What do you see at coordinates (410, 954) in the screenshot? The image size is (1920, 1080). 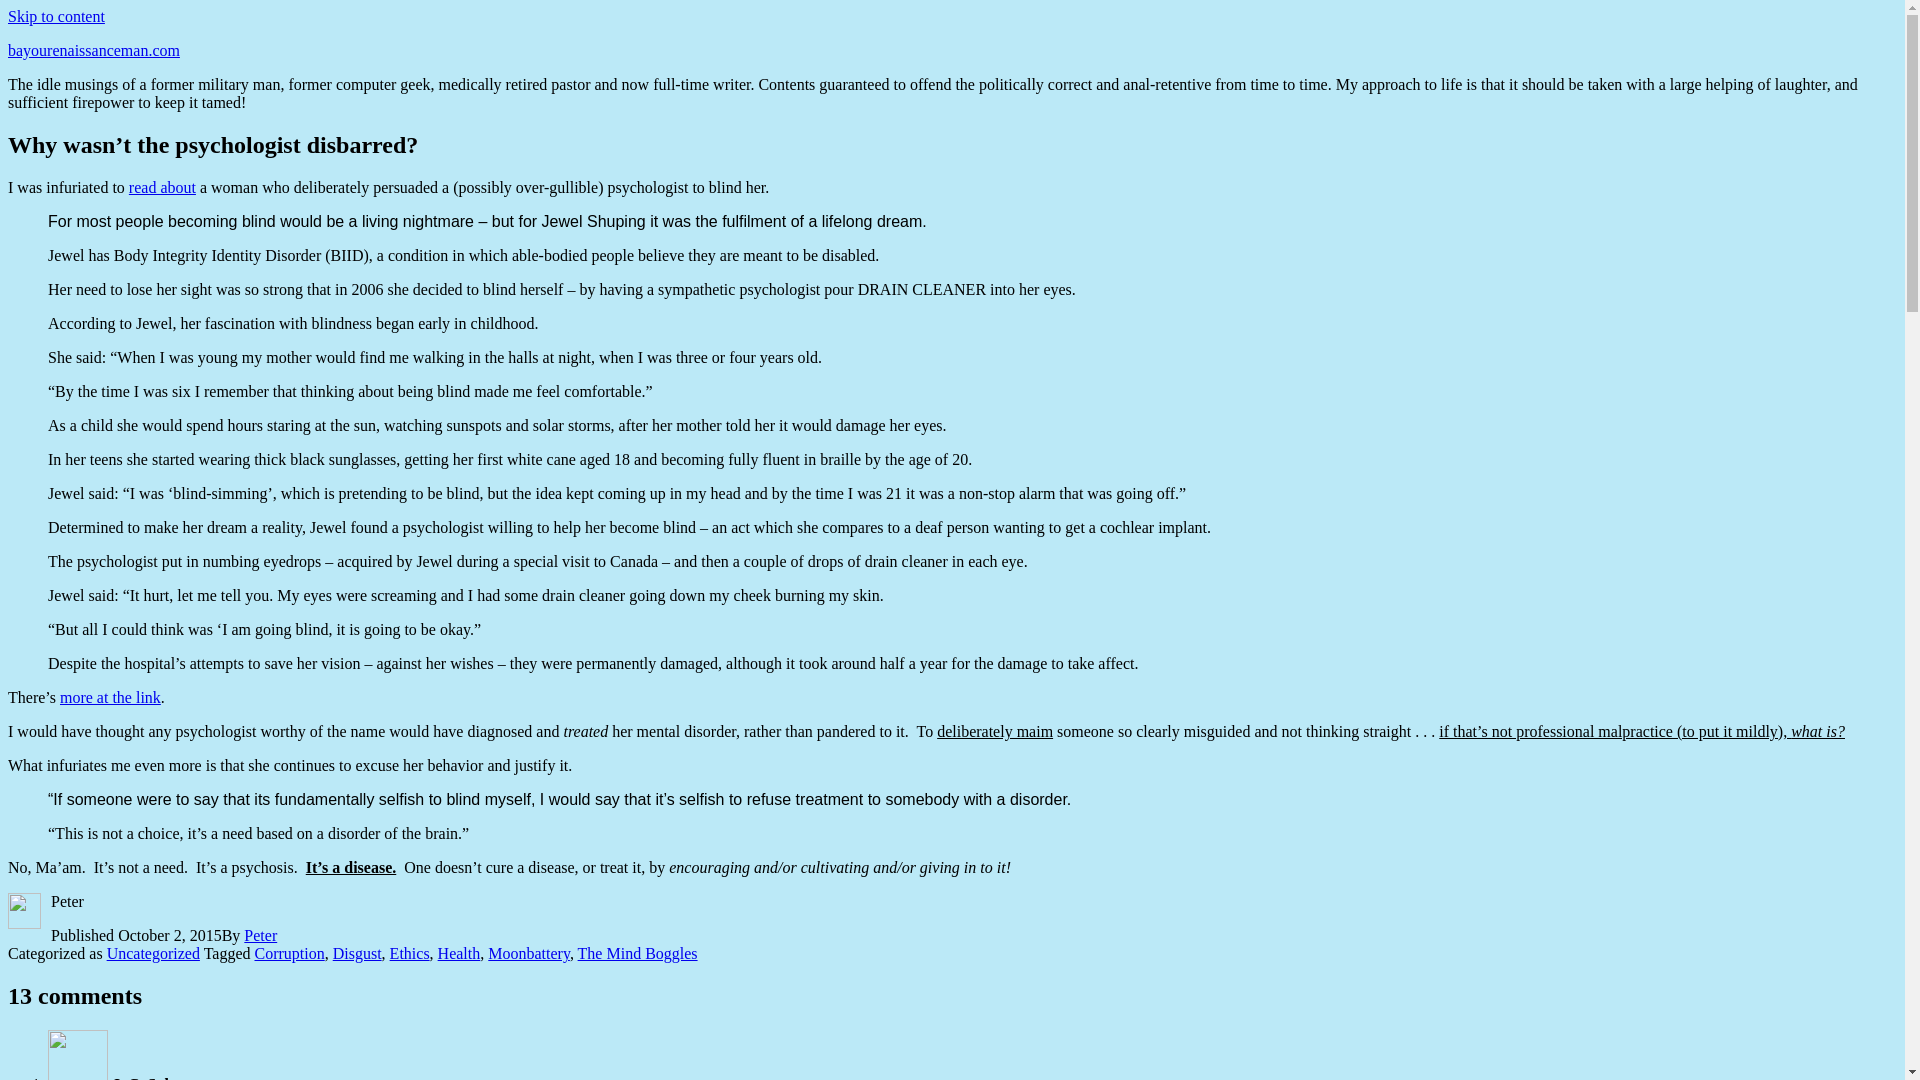 I see `Ethics` at bounding box center [410, 954].